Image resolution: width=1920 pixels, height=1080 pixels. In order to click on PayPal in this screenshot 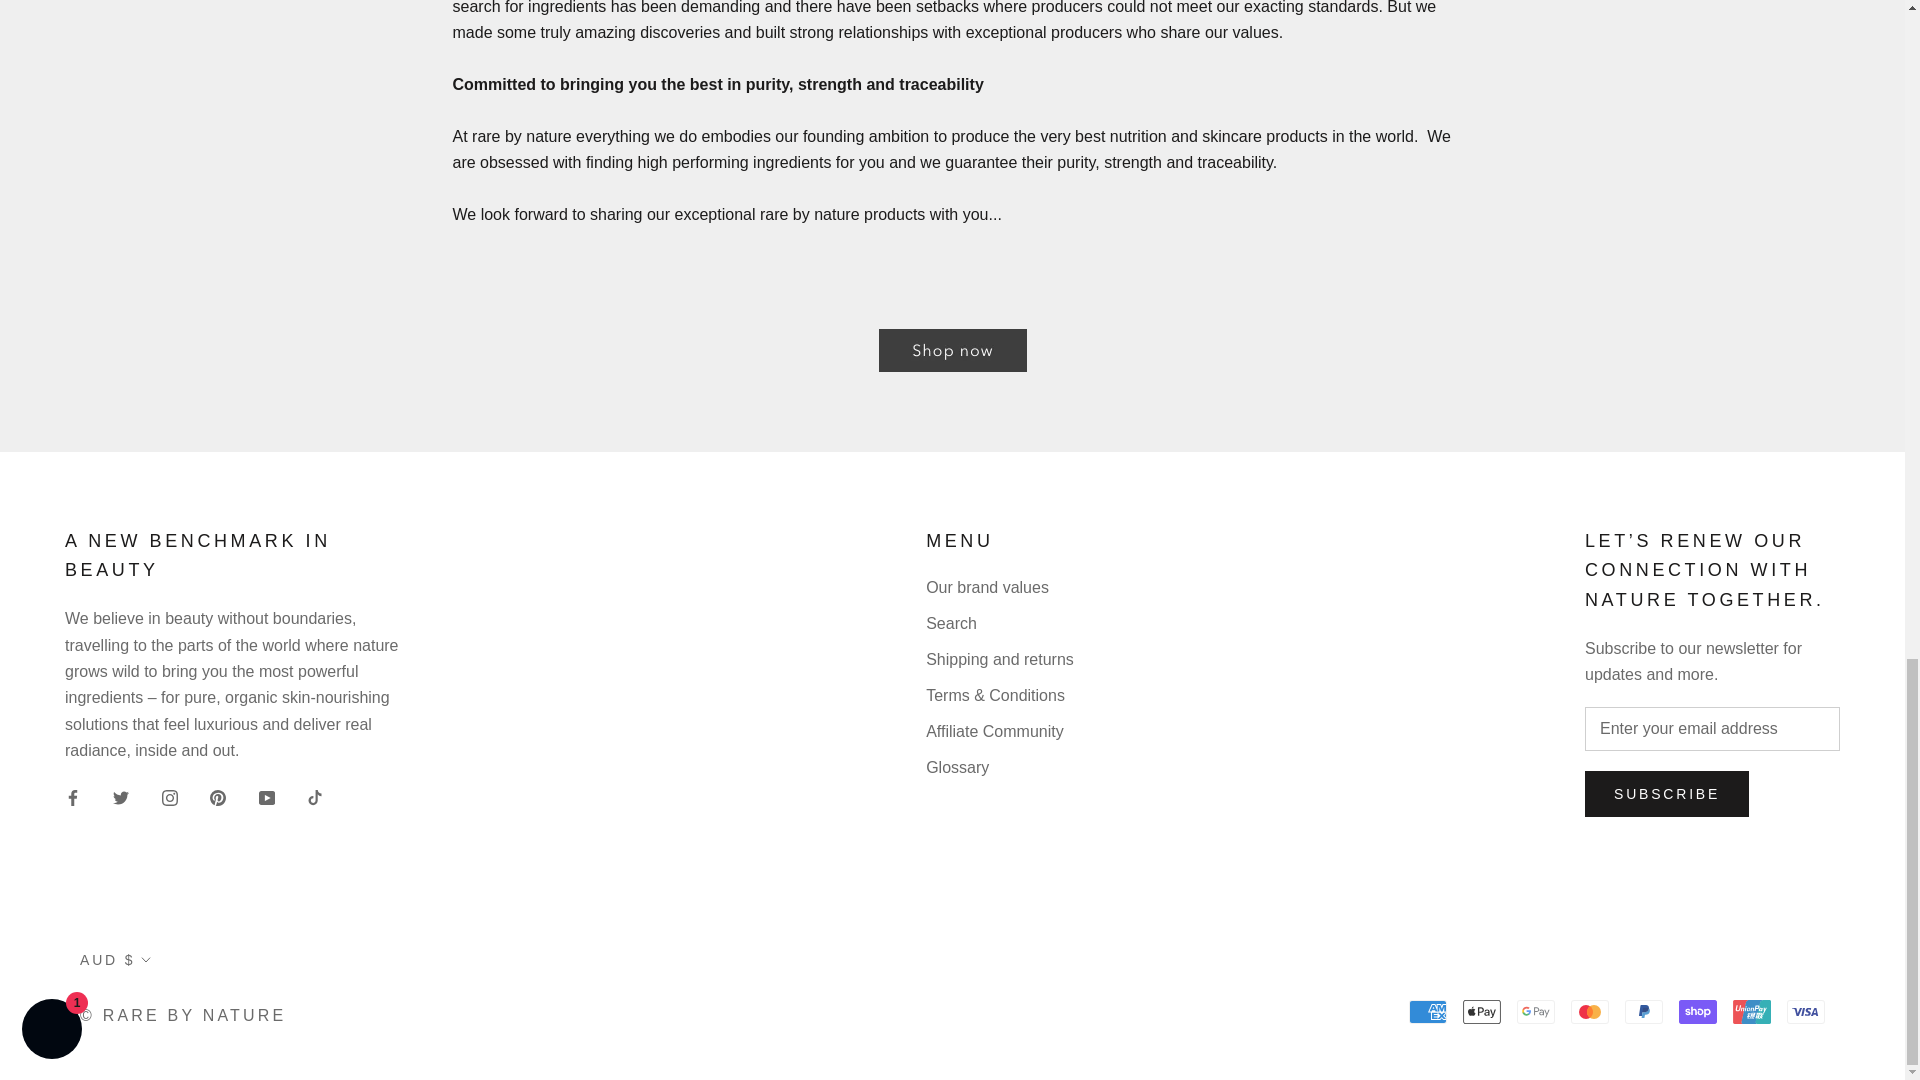, I will do `click(1643, 1012)`.